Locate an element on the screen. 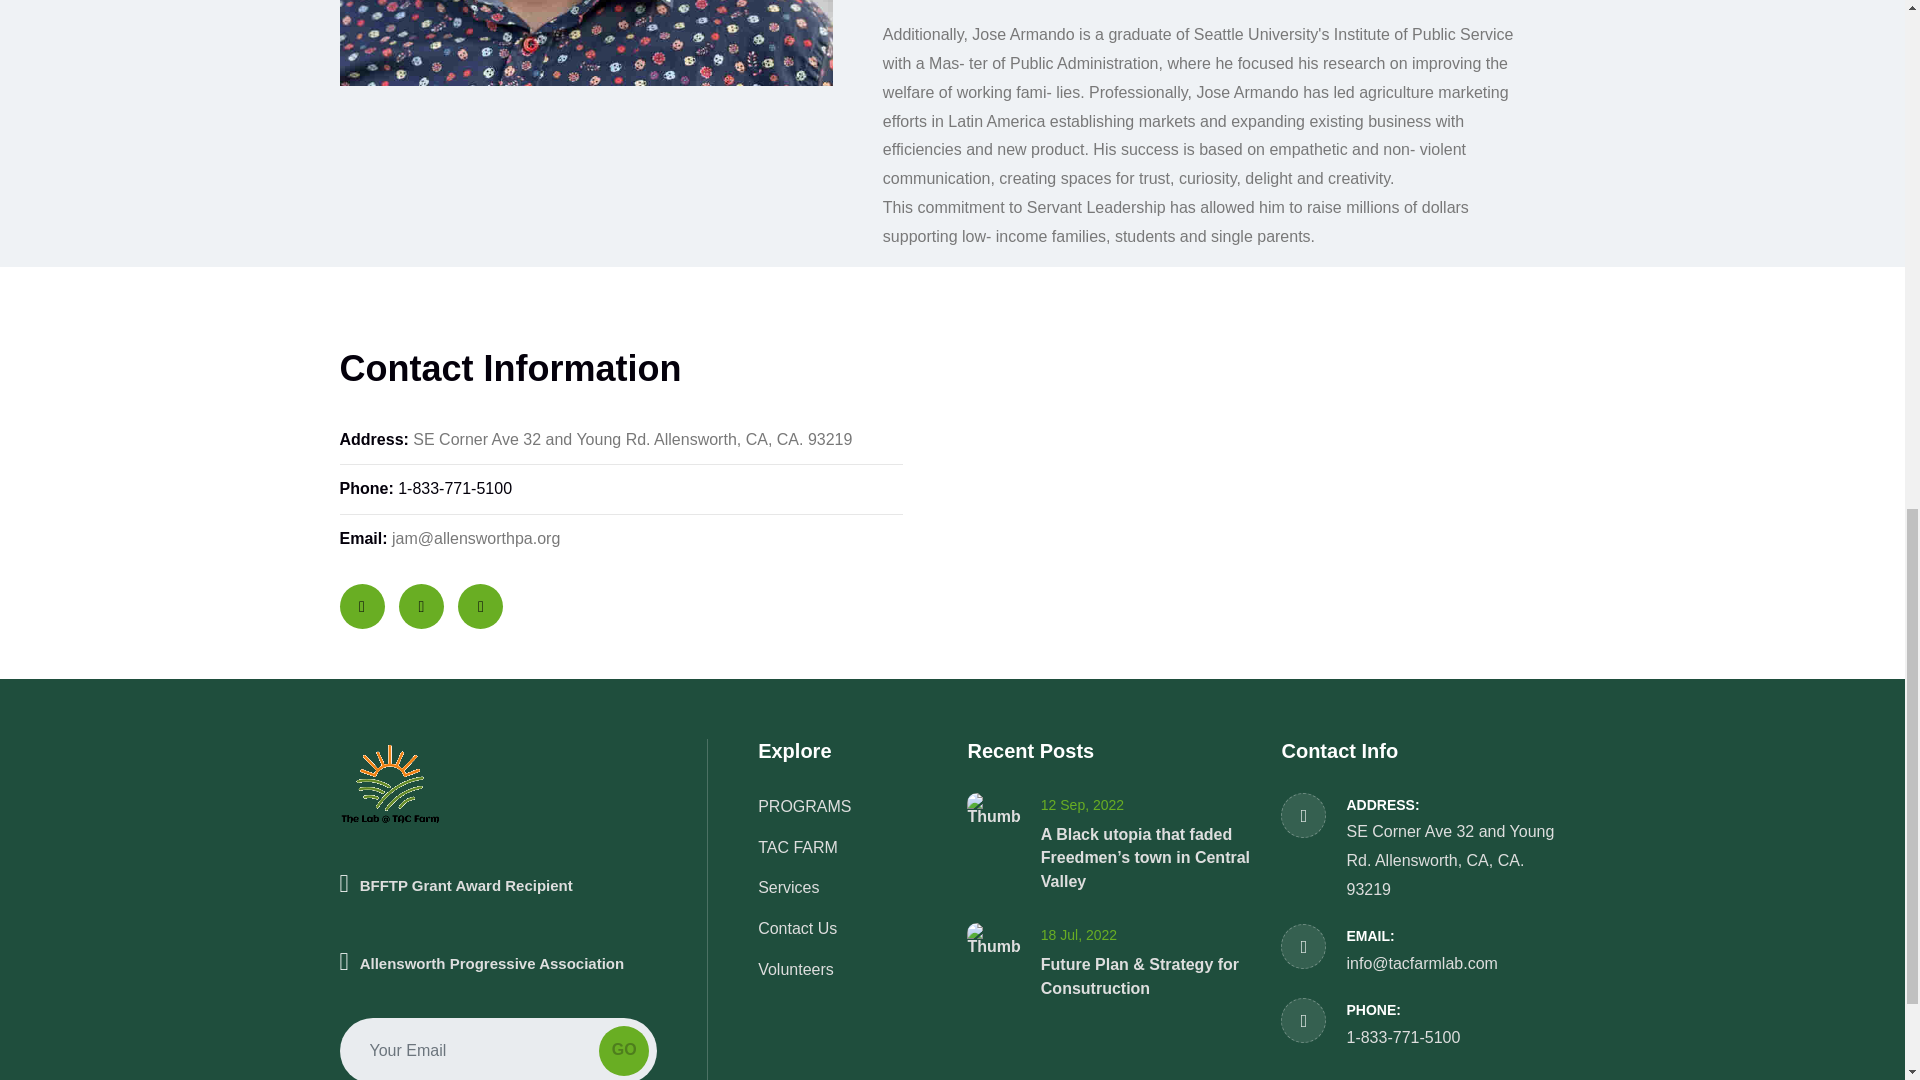 The height and width of the screenshot is (1080, 1920). Contact Us is located at coordinates (798, 928).